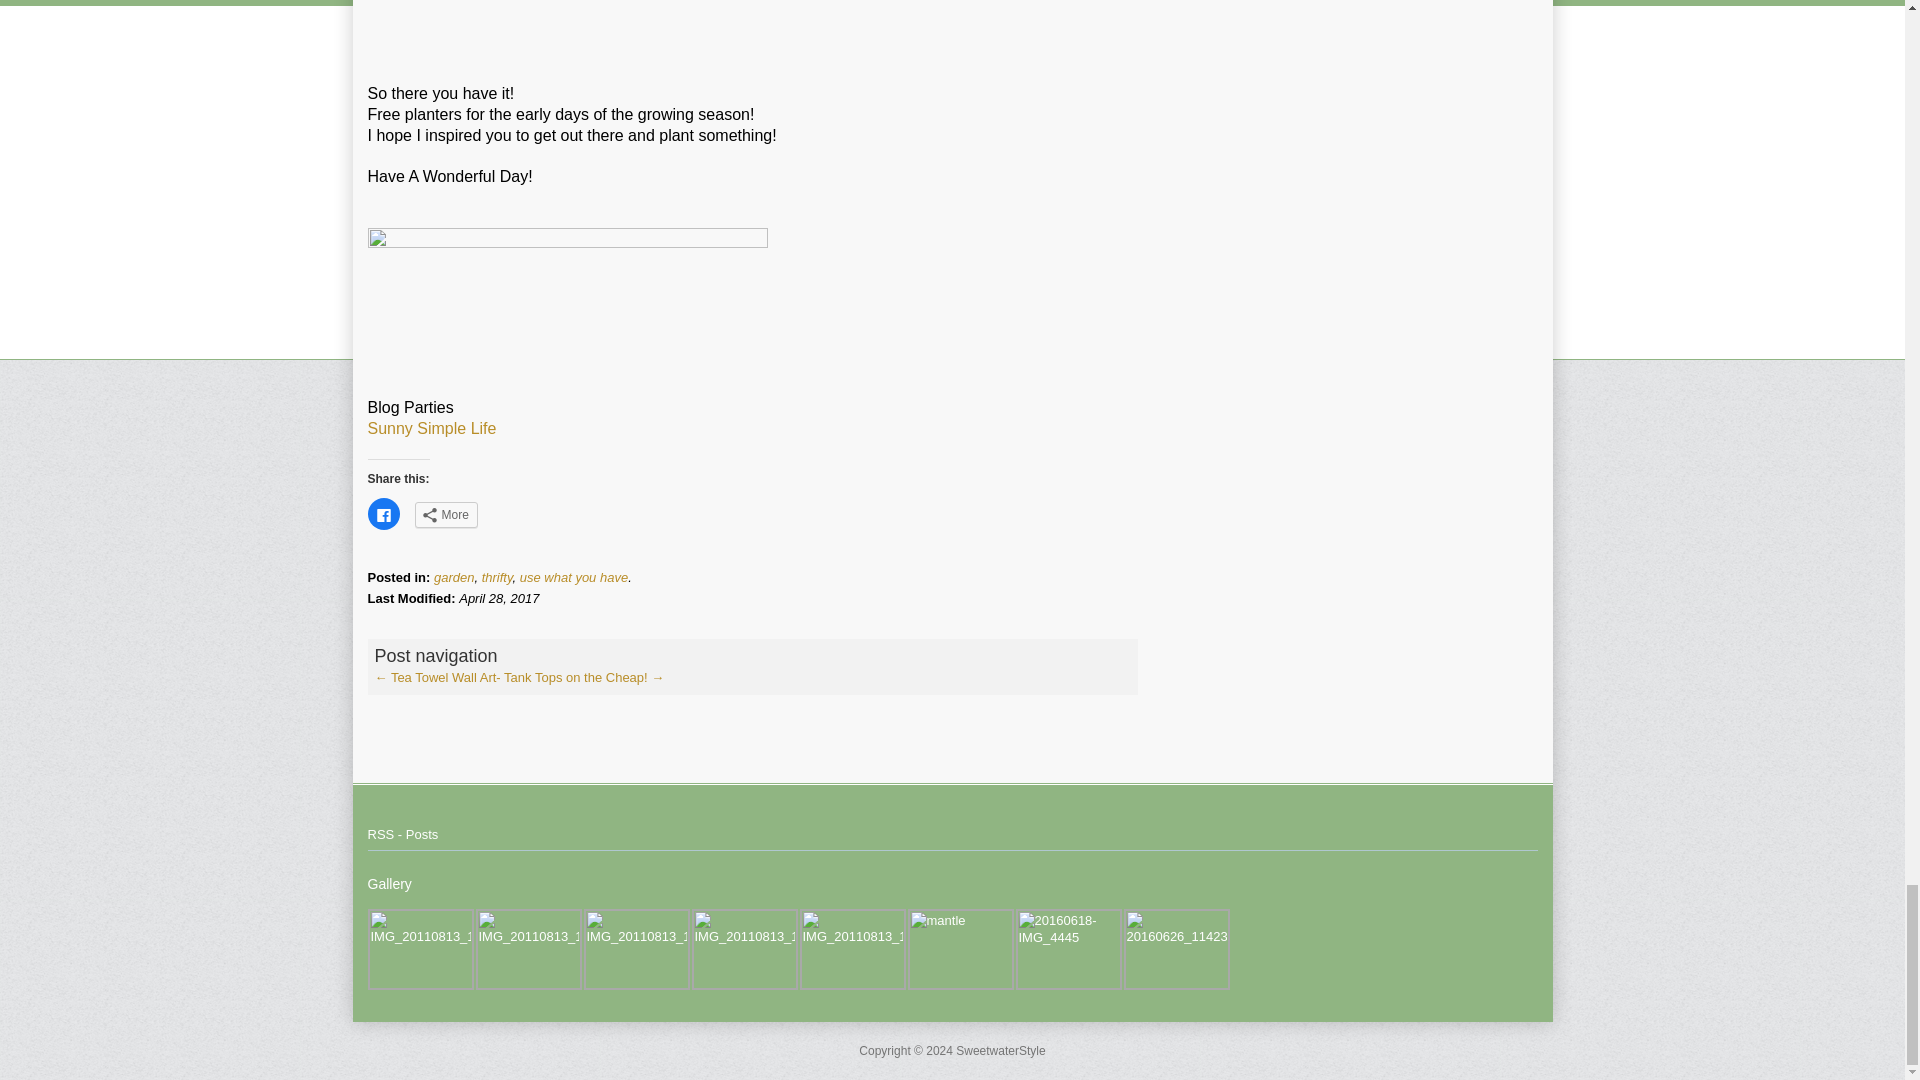  What do you see at coordinates (404, 834) in the screenshot?
I see `RSS - Posts` at bounding box center [404, 834].